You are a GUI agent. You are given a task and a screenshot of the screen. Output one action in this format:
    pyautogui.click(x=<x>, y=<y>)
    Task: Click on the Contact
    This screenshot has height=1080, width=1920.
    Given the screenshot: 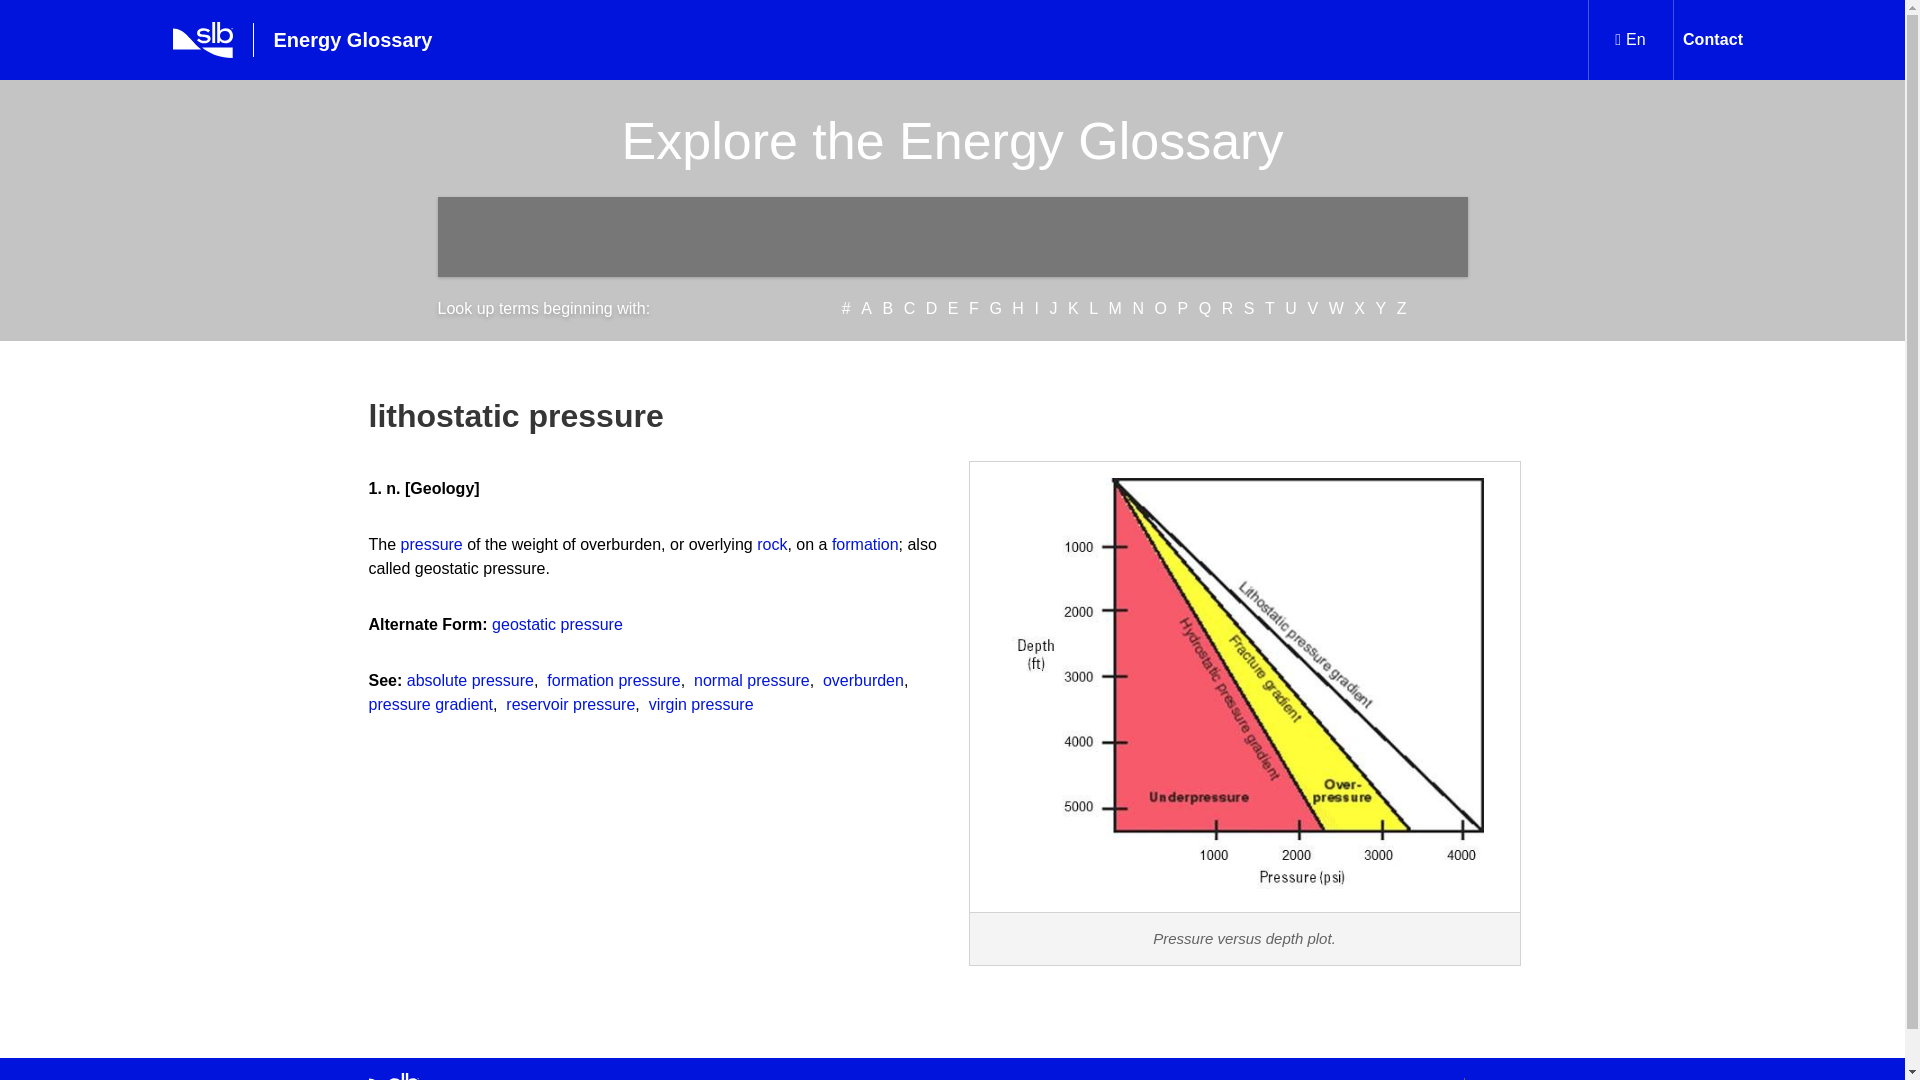 What is the action you would take?
    pyautogui.click(x=1712, y=40)
    